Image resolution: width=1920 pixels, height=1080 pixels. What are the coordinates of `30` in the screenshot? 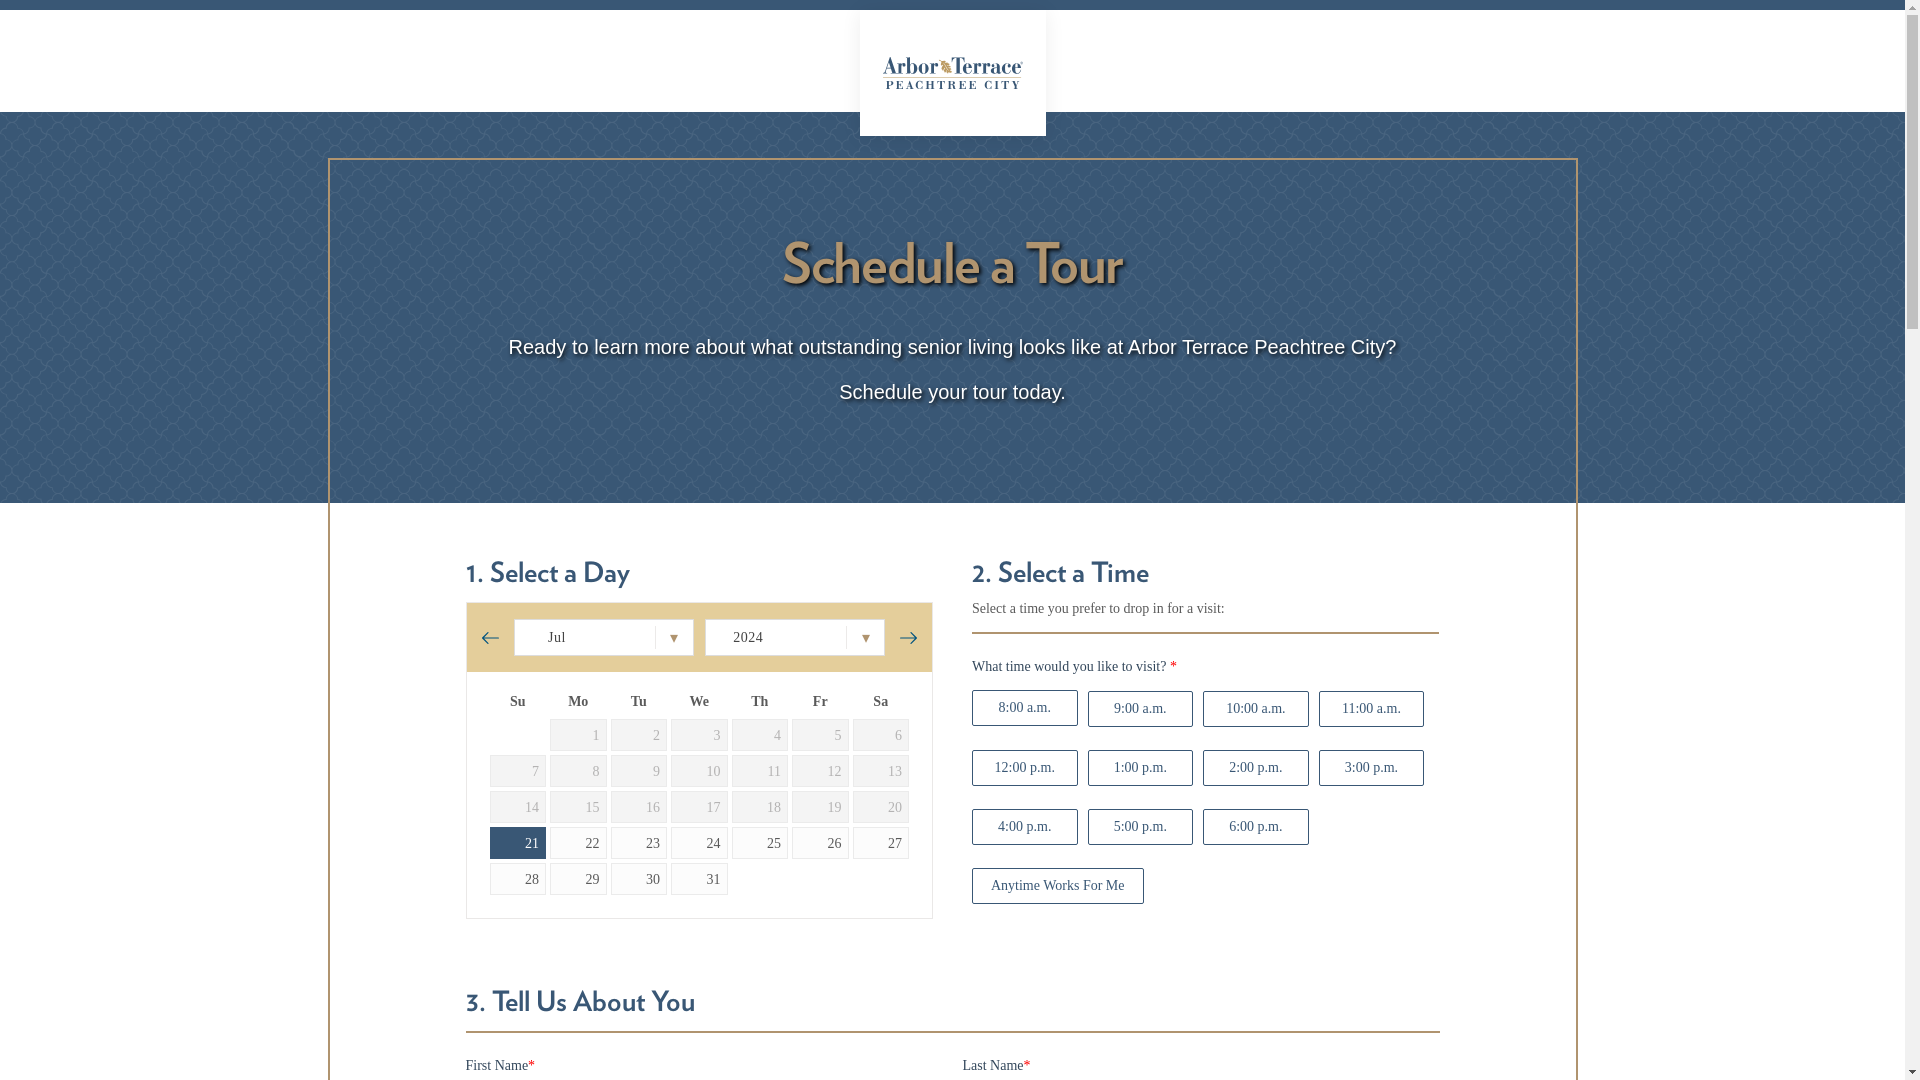 It's located at (638, 878).